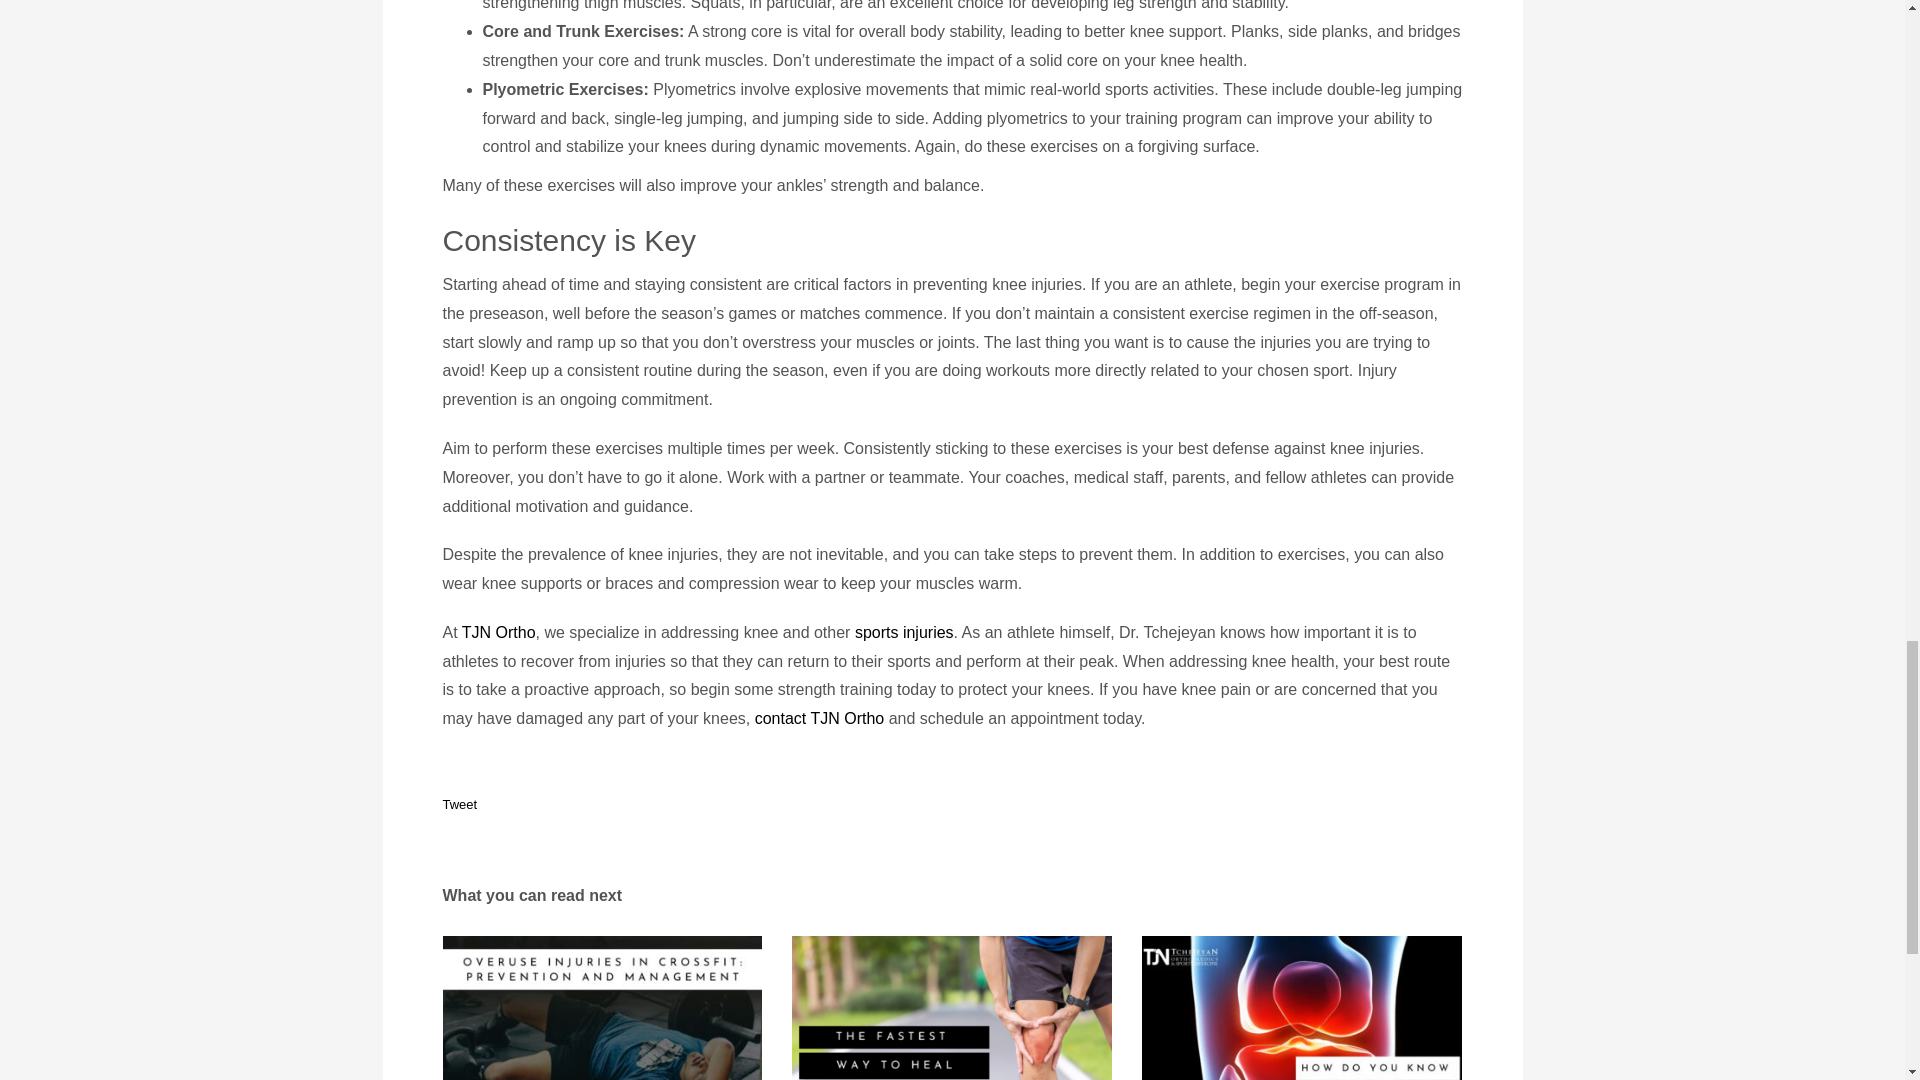 This screenshot has width=1920, height=1080. Describe the element at coordinates (1302, 1008) in the screenshot. I see `TJN Ortho Torn Meniscus` at that location.